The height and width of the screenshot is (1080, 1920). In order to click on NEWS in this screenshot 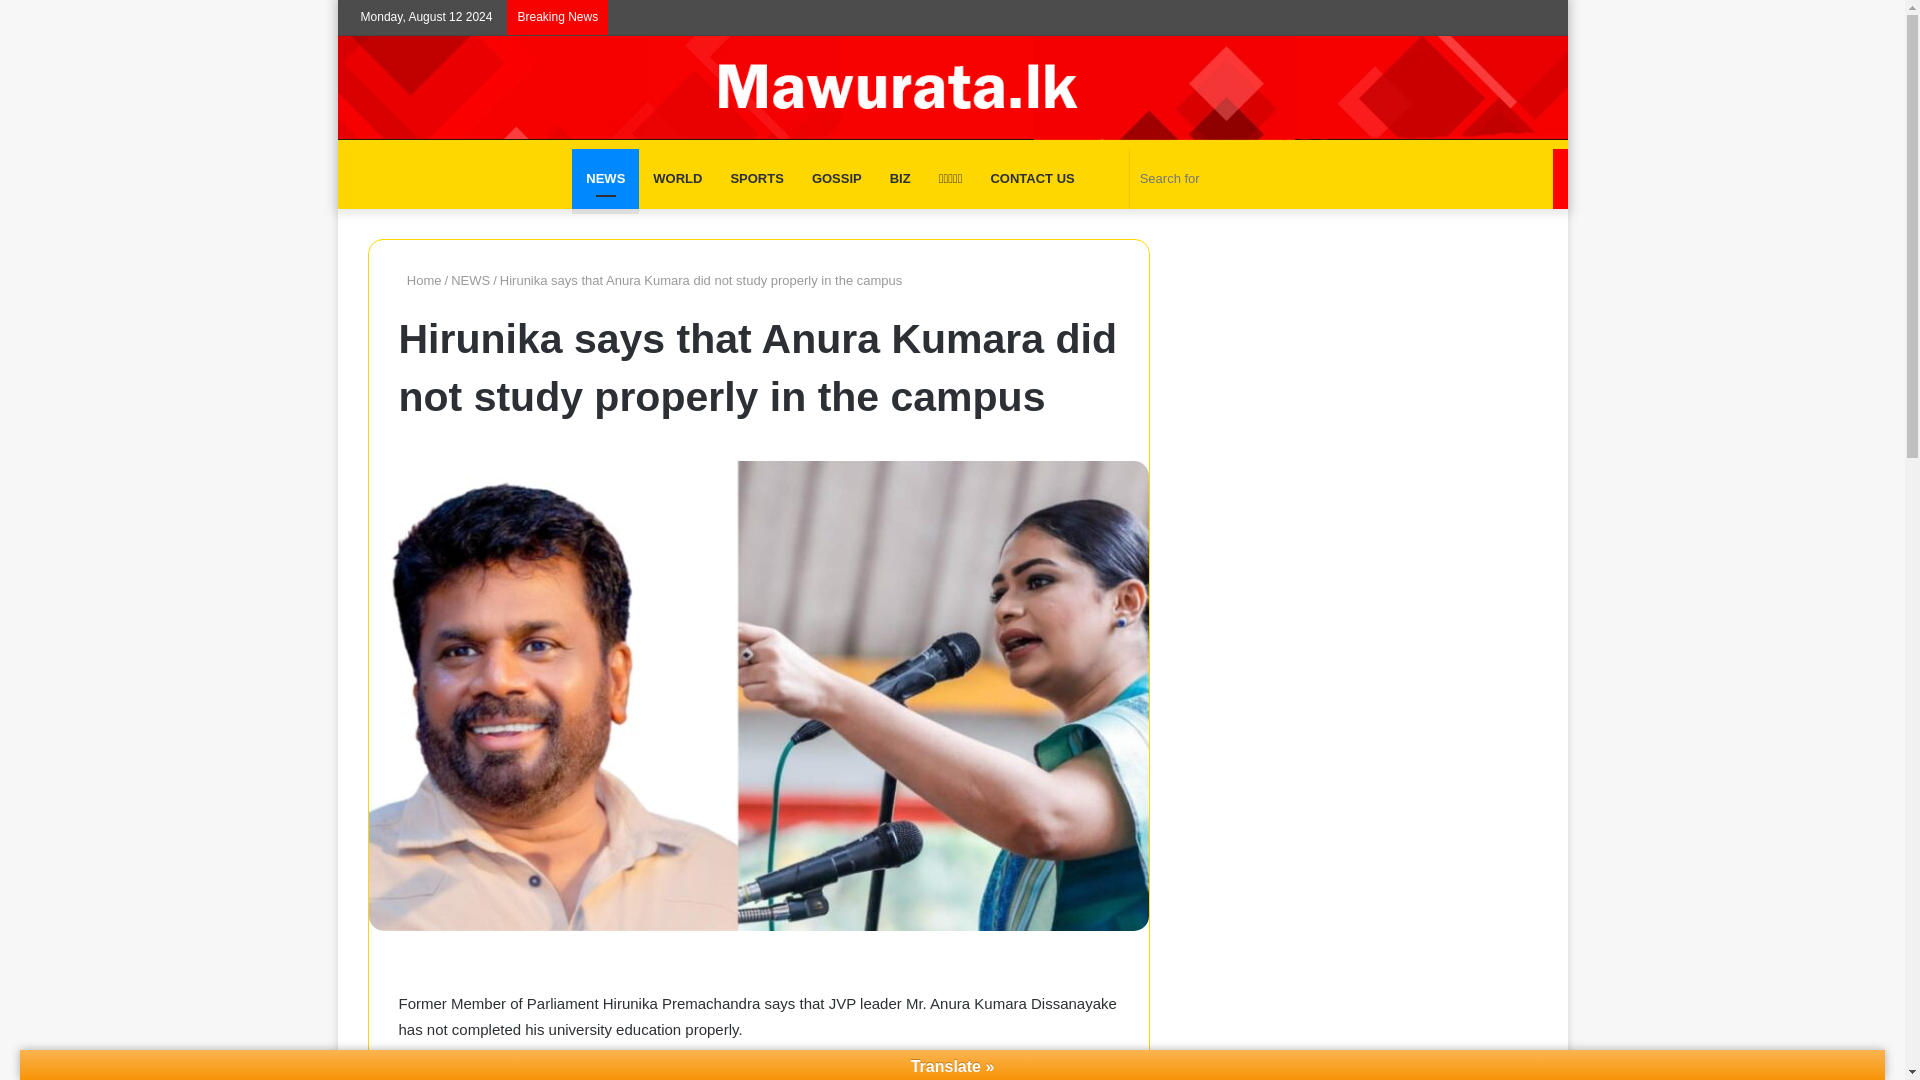, I will do `click(470, 280)`.